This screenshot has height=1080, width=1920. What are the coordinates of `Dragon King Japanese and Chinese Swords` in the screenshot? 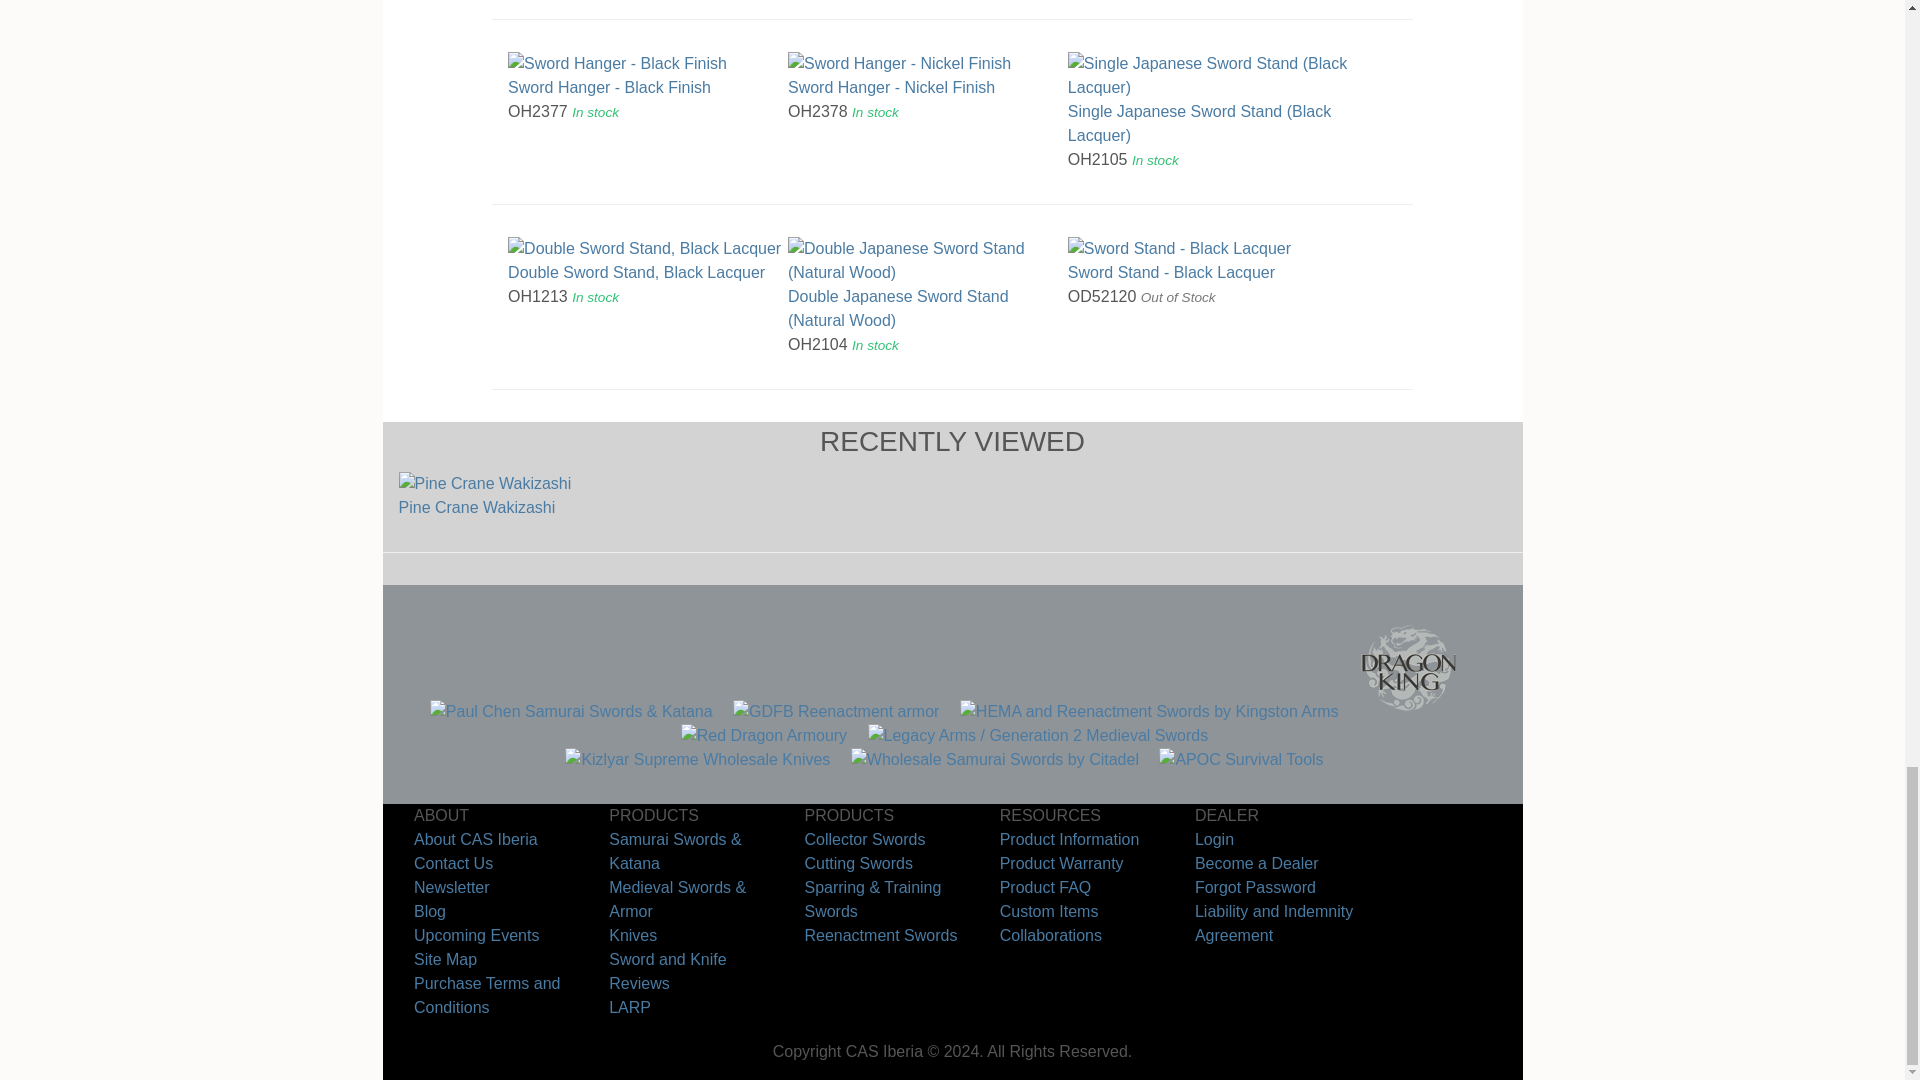 It's located at (1409, 712).